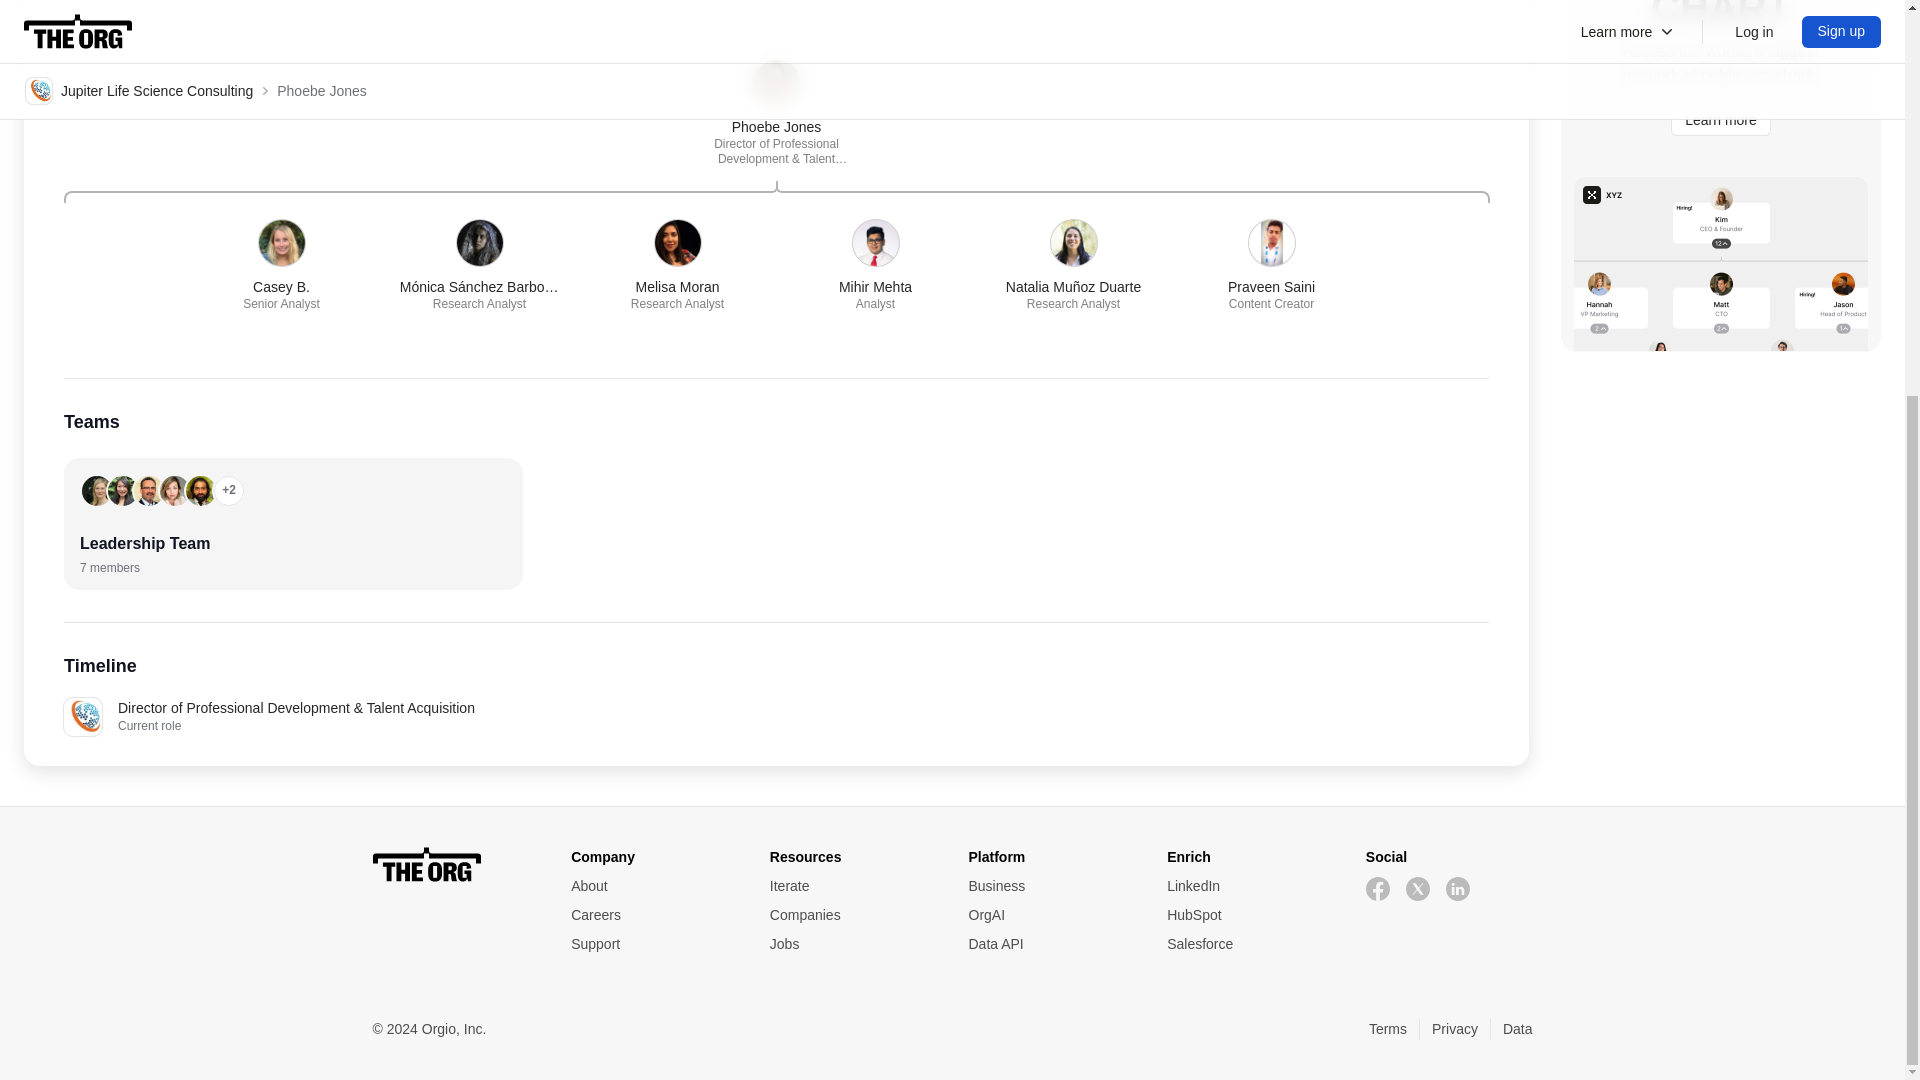 The width and height of the screenshot is (1920, 1080). What do you see at coordinates (654, 886) in the screenshot?
I see `About` at bounding box center [654, 886].